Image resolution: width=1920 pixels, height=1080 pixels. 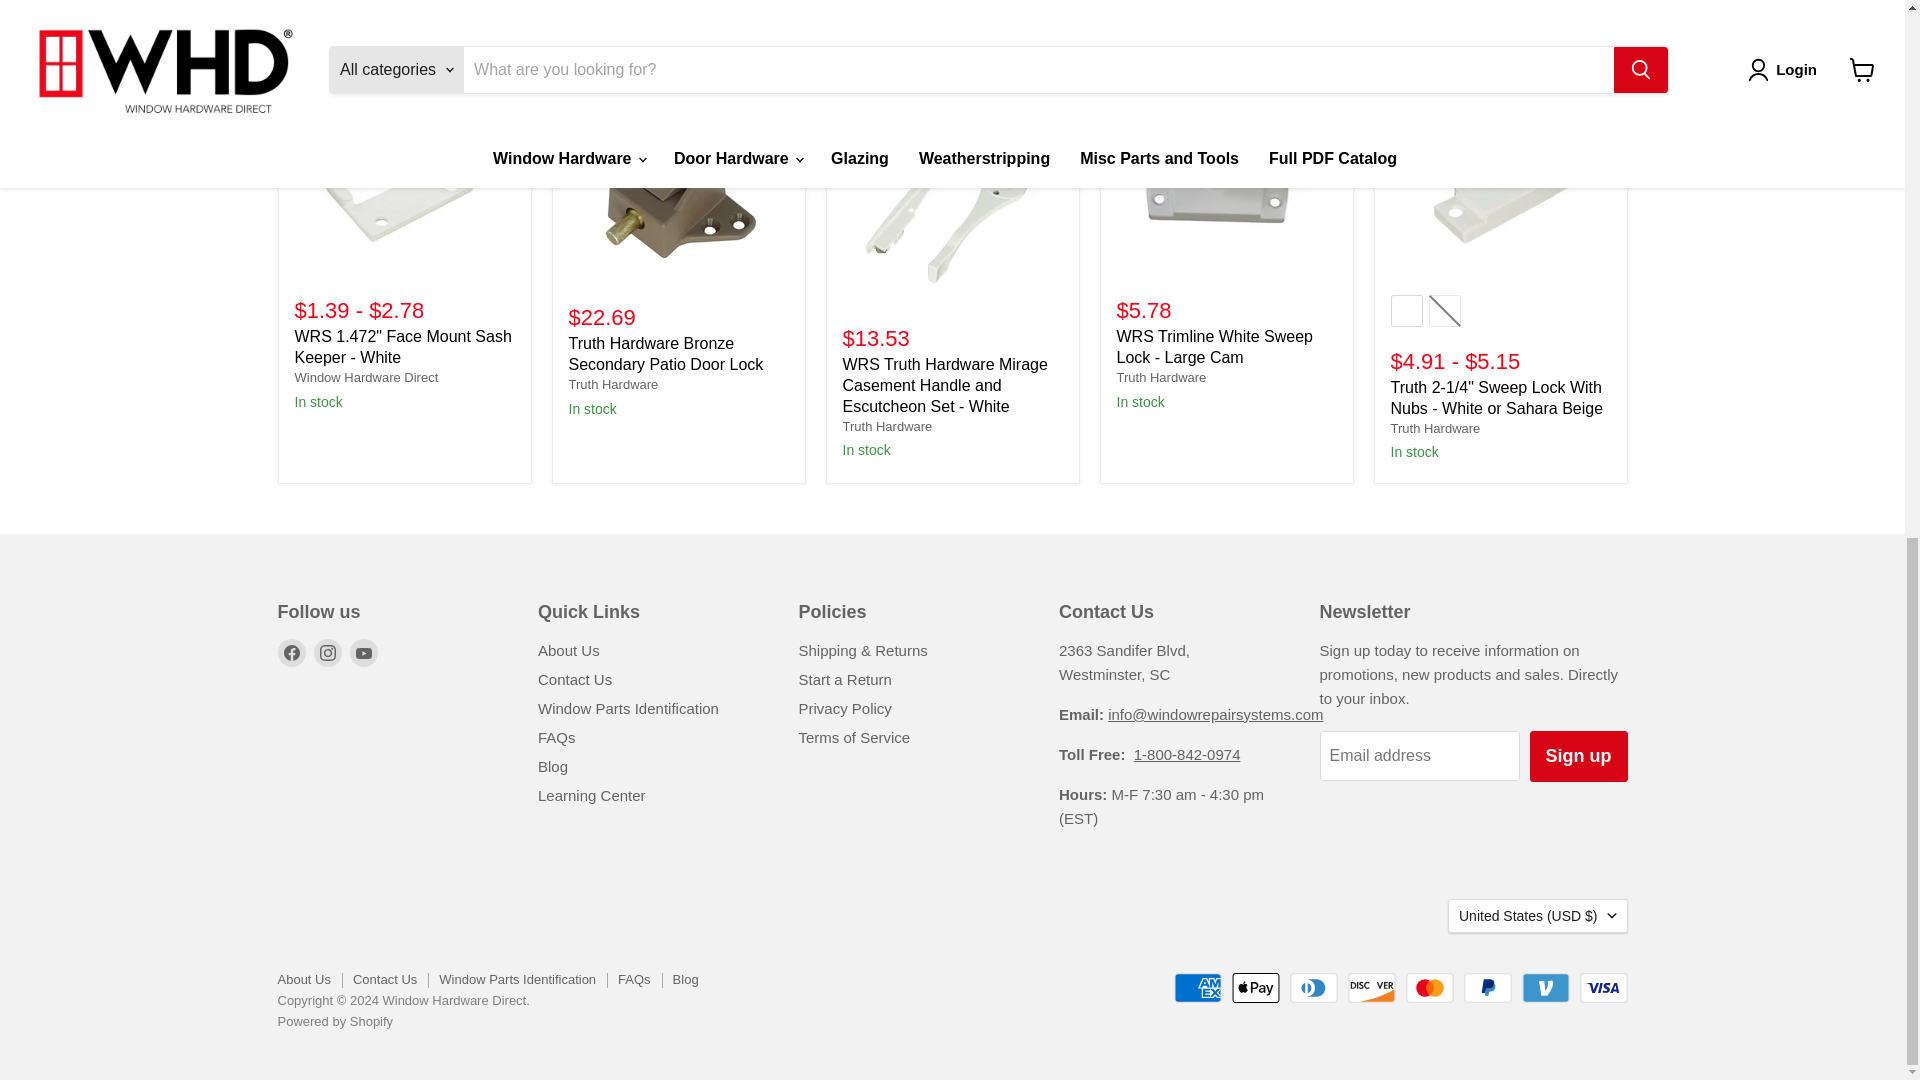 What do you see at coordinates (1197, 988) in the screenshot?
I see `American Express` at bounding box center [1197, 988].